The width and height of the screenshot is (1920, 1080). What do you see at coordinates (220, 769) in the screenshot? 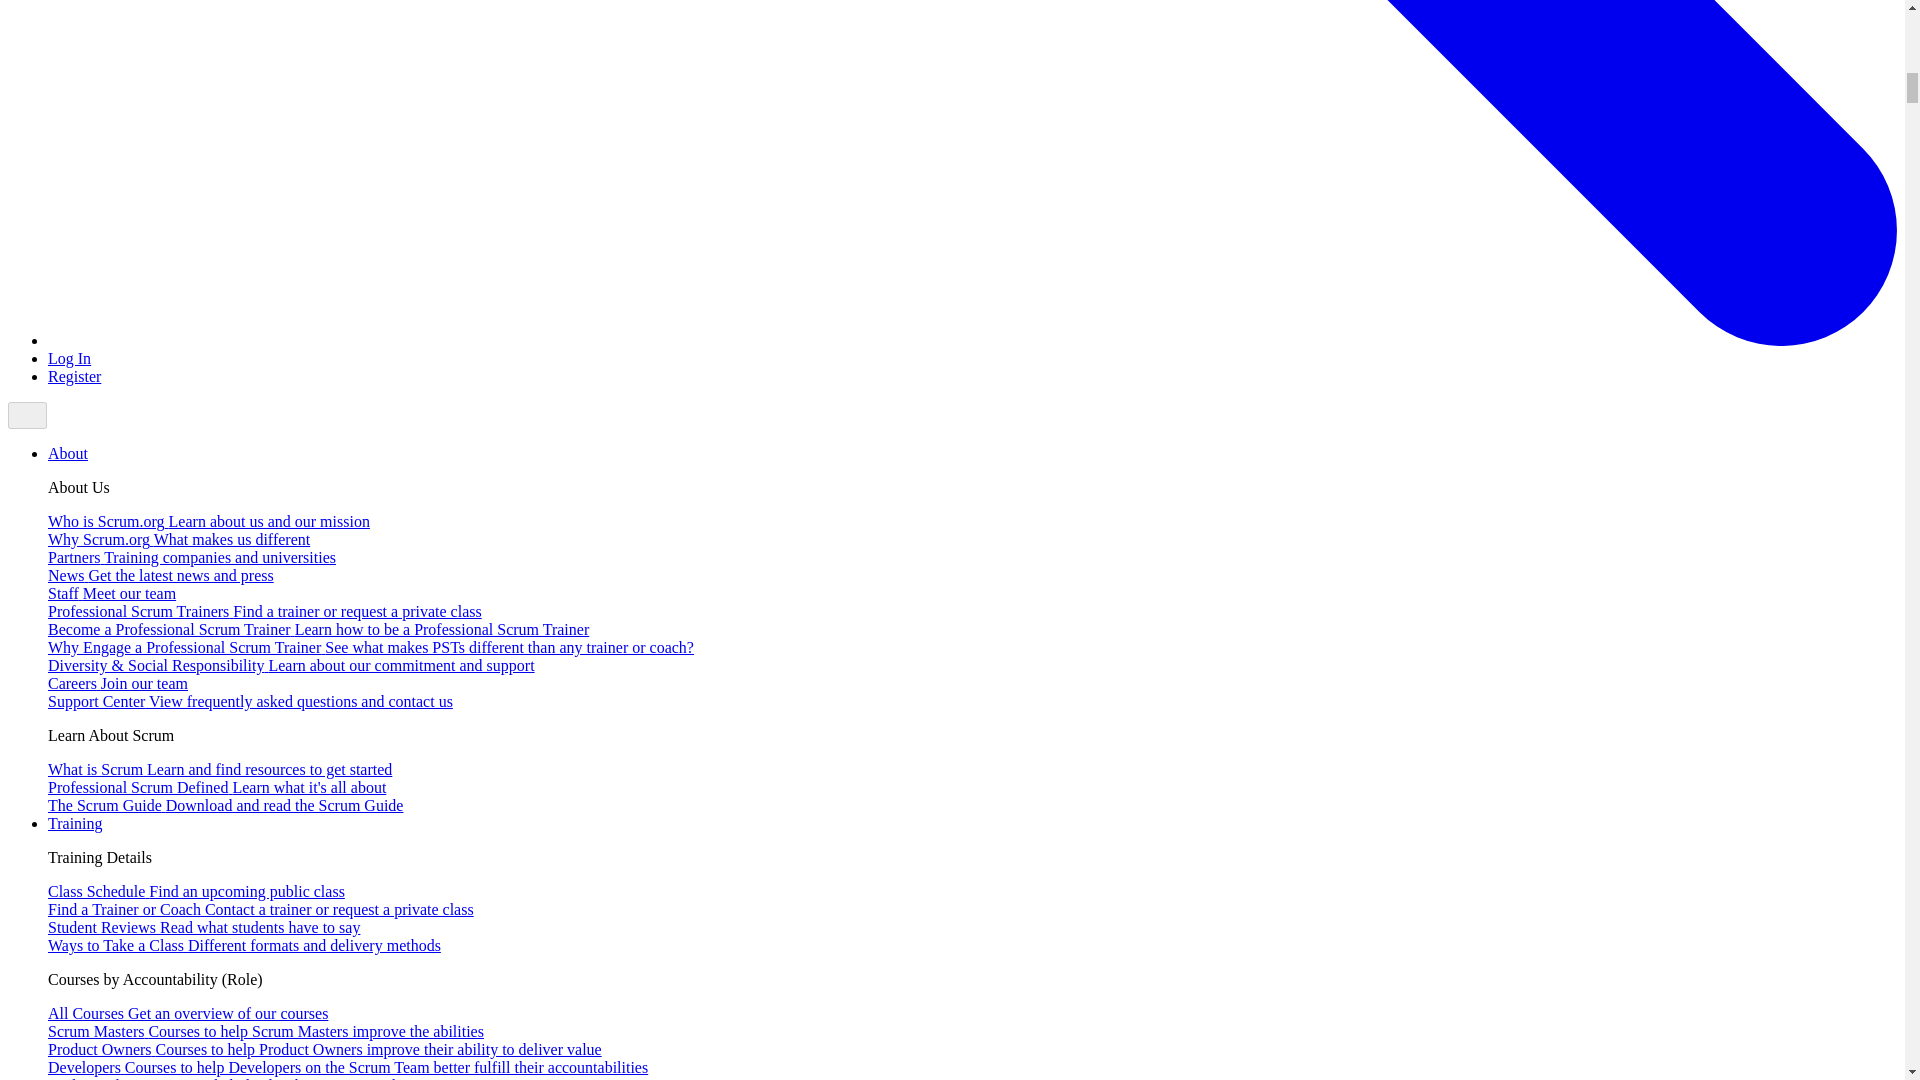
I see `What is Scrum Learn and find resources to get started` at bounding box center [220, 769].